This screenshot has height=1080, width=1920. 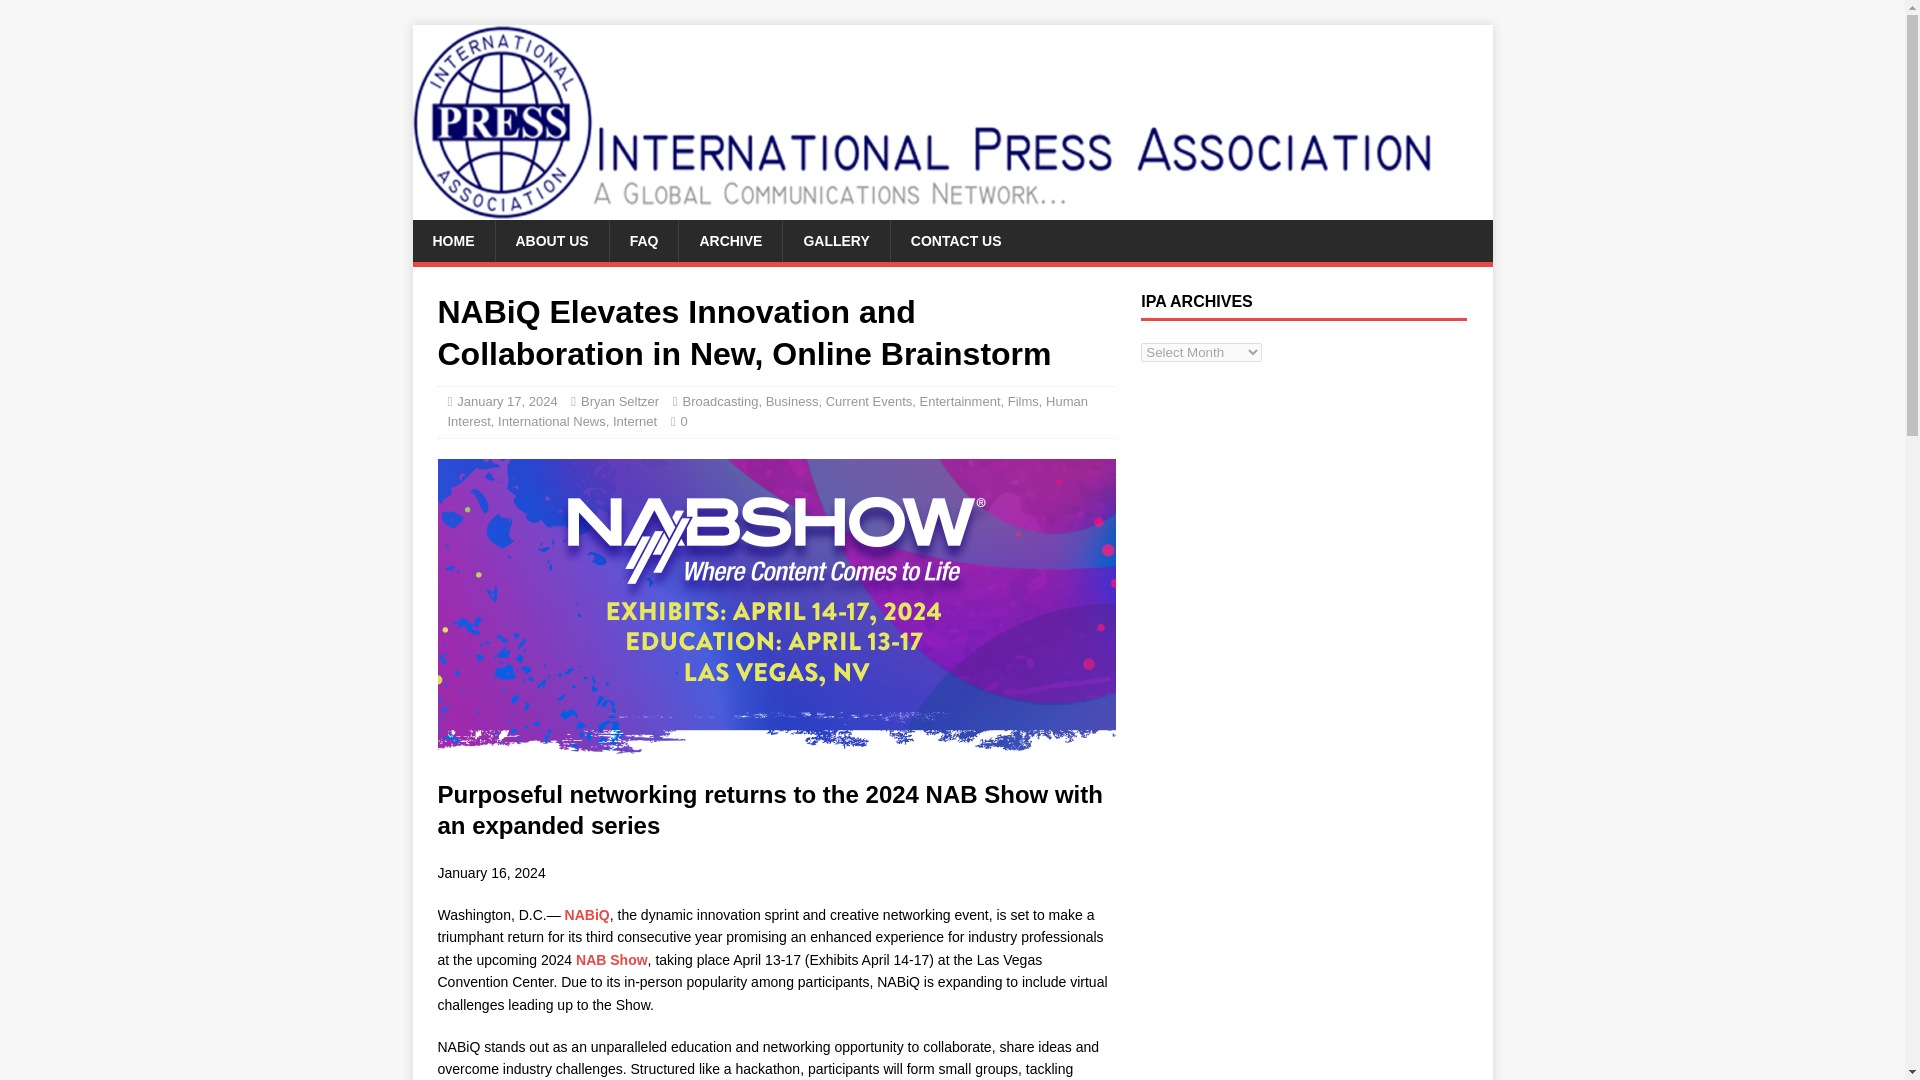 What do you see at coordinates (1023, 402) in the screenshot?
I see `Films` at bounding box center [1023, 402].